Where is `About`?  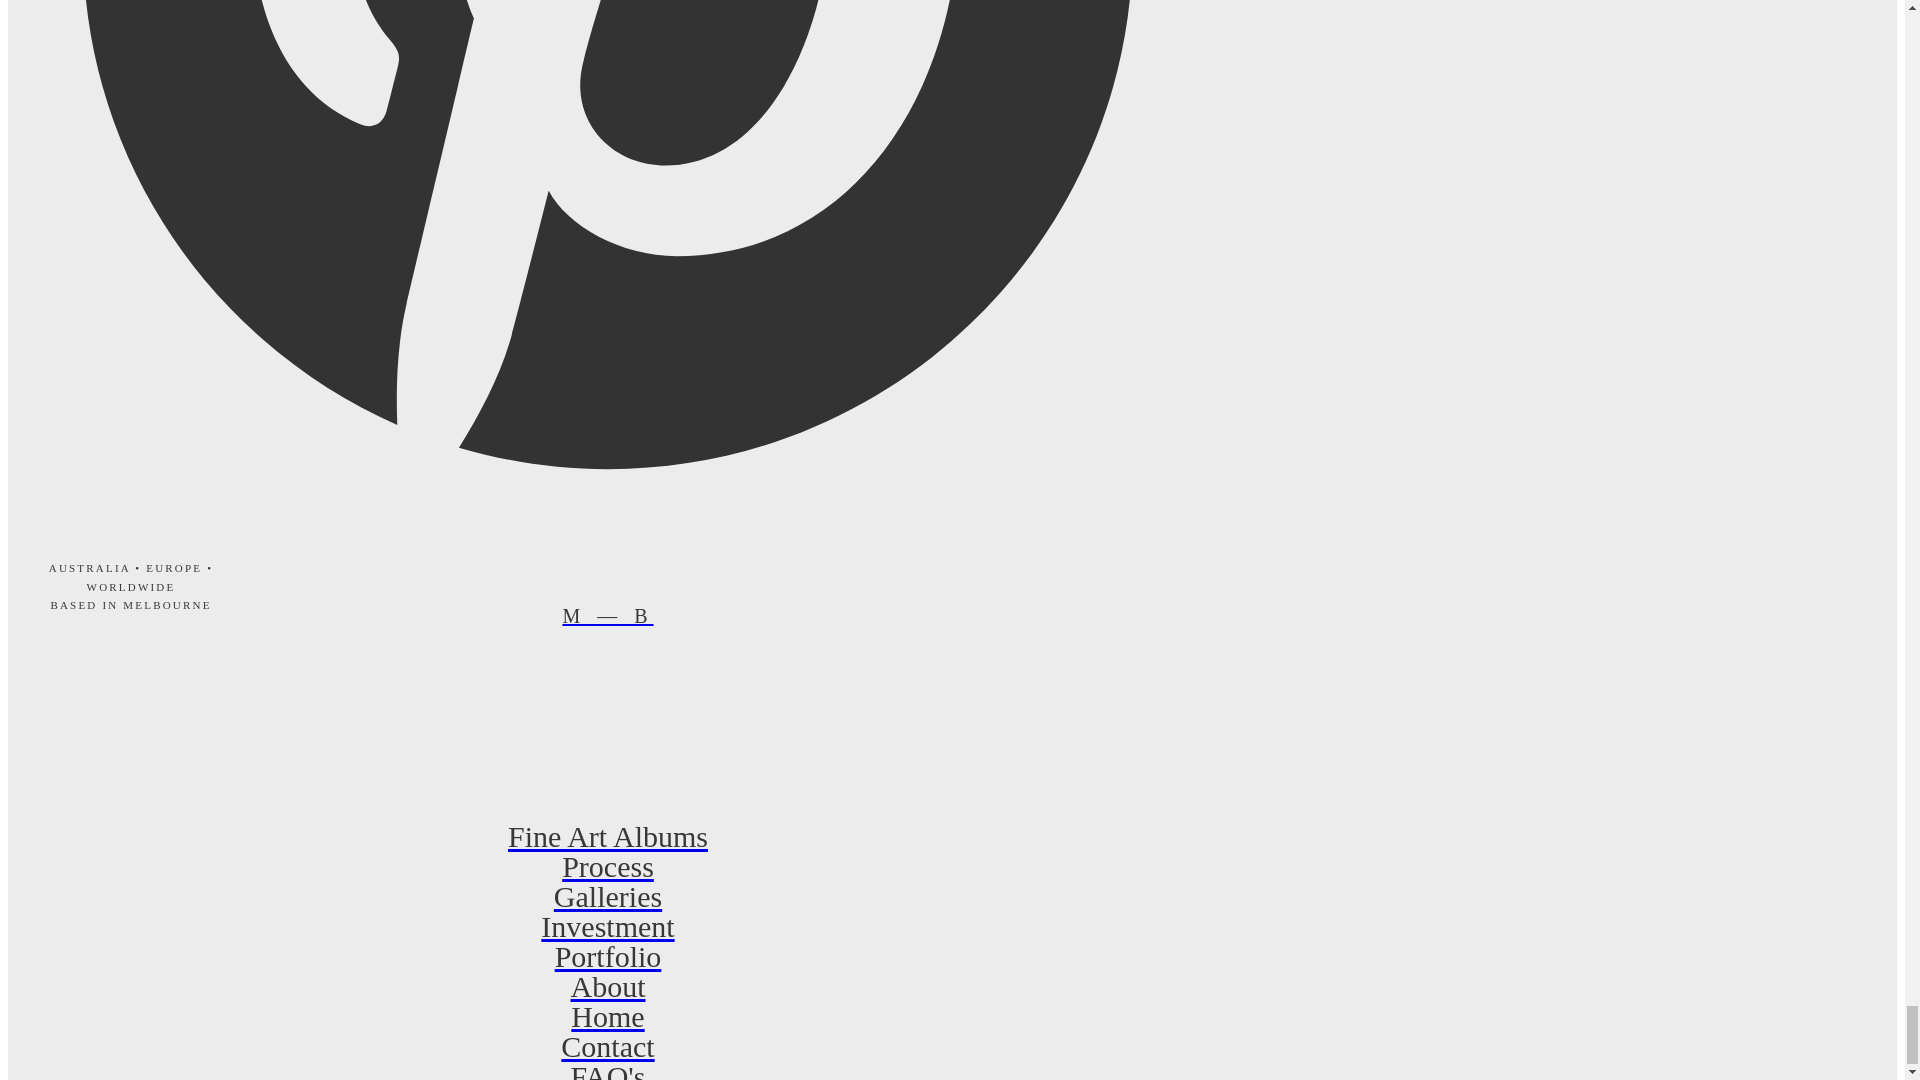 About is located at coordinates (607, 987).